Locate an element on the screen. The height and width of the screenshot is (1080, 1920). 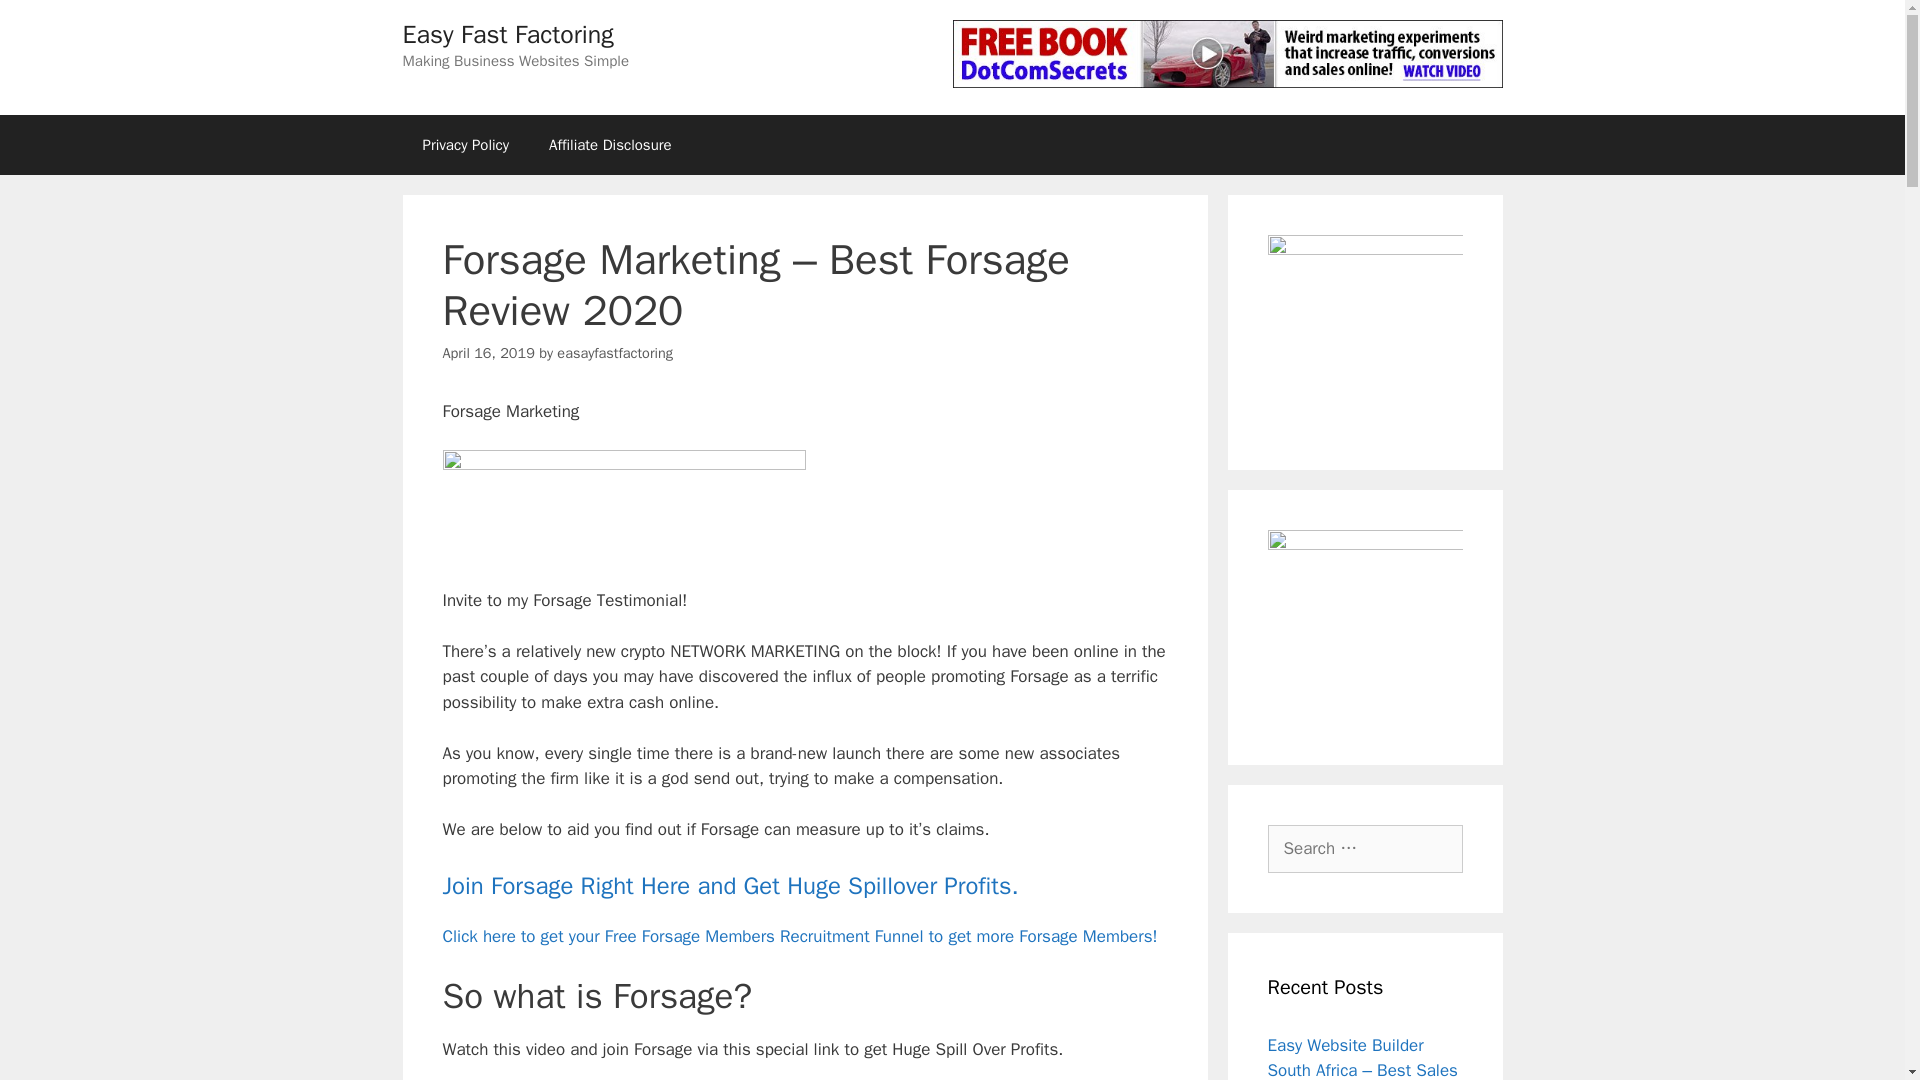
Affiliate Disclosure is located at coordinates (610, 144).